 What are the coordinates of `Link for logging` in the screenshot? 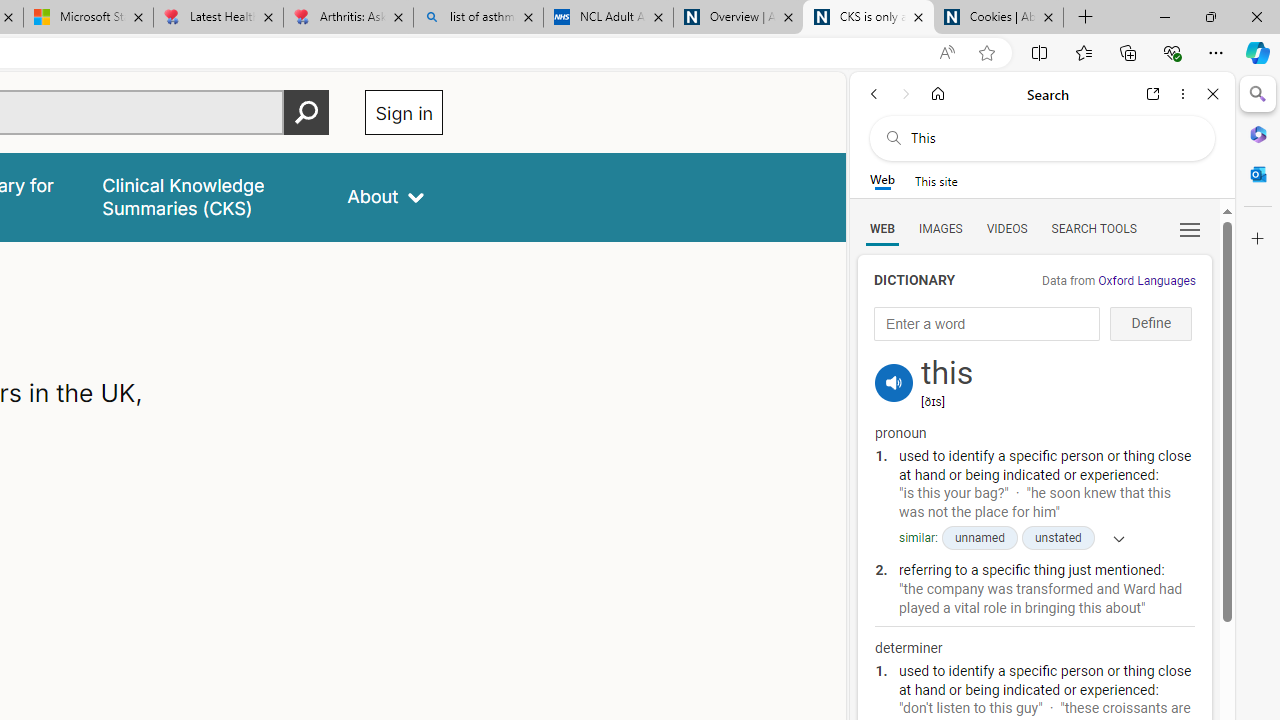 It's located at (894, 359).